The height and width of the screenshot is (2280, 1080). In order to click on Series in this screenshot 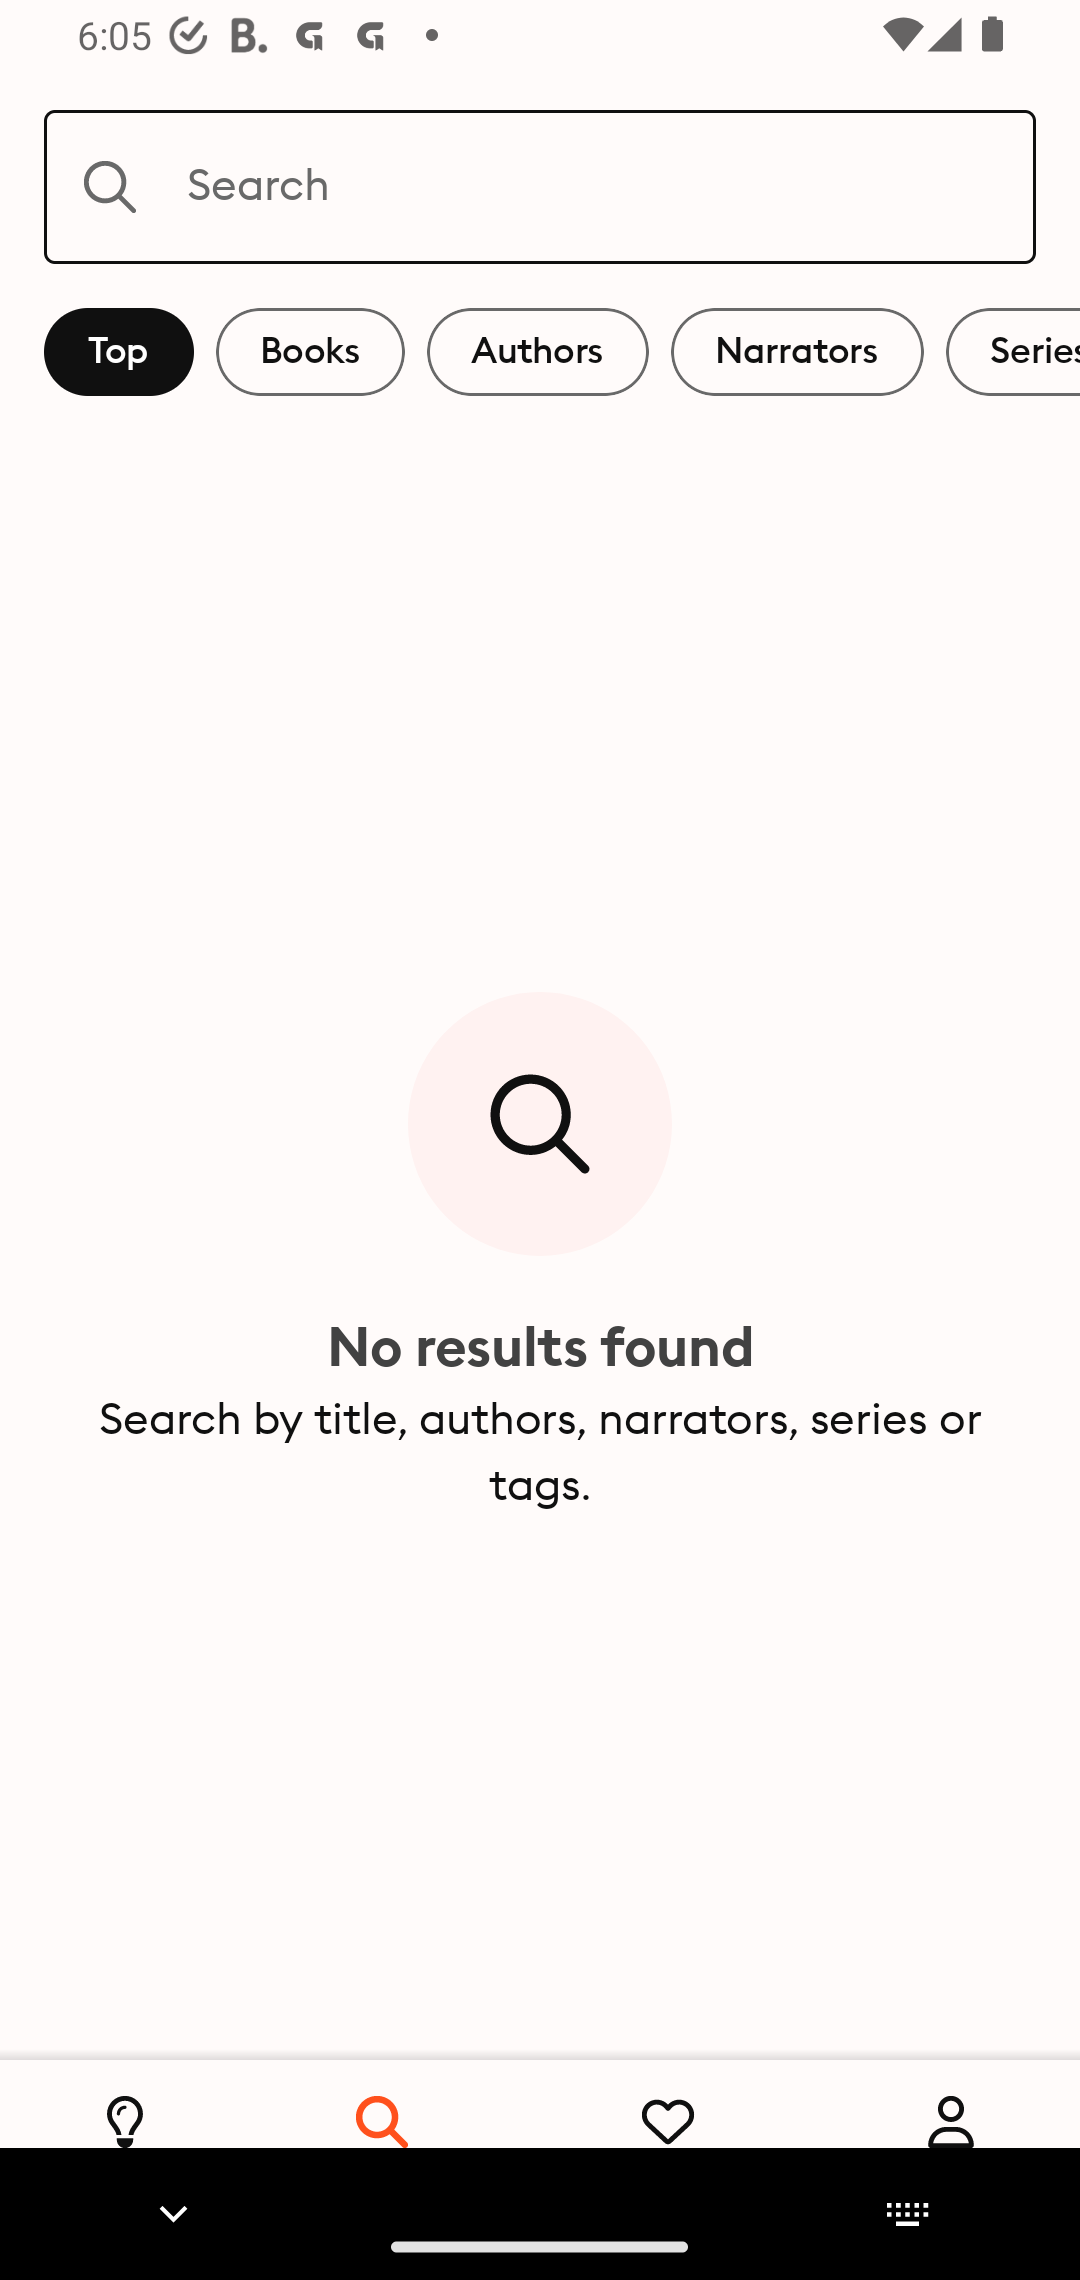, I will do `click(1013, 352)`.